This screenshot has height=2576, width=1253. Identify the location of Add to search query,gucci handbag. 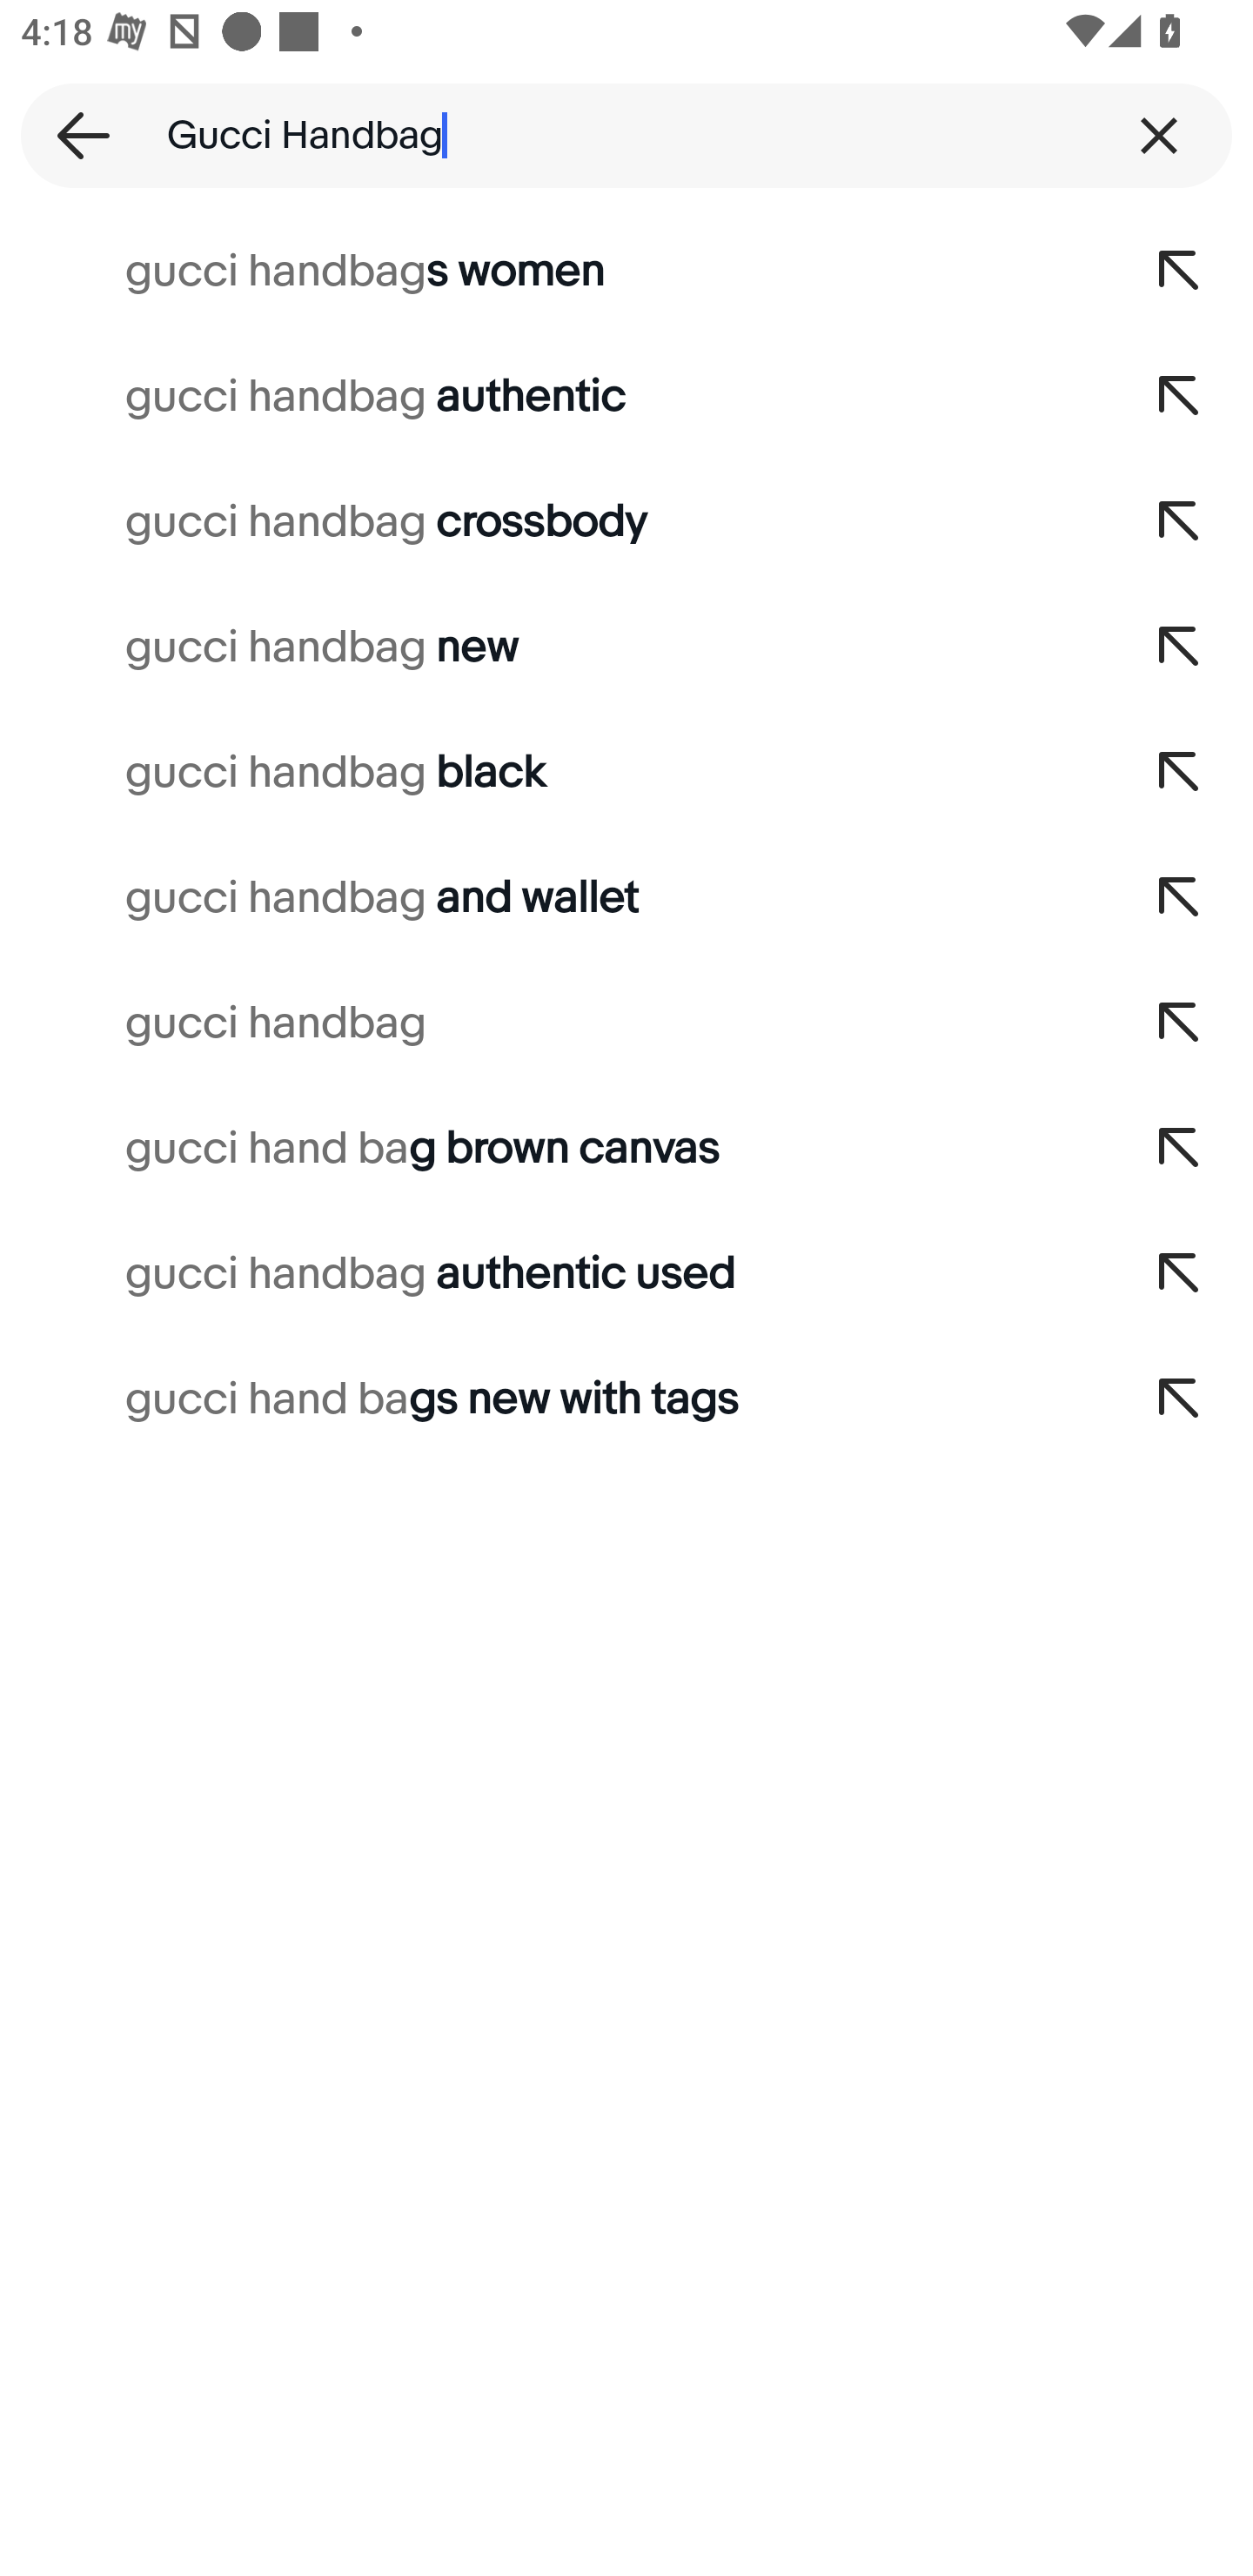
(1180, 1023).